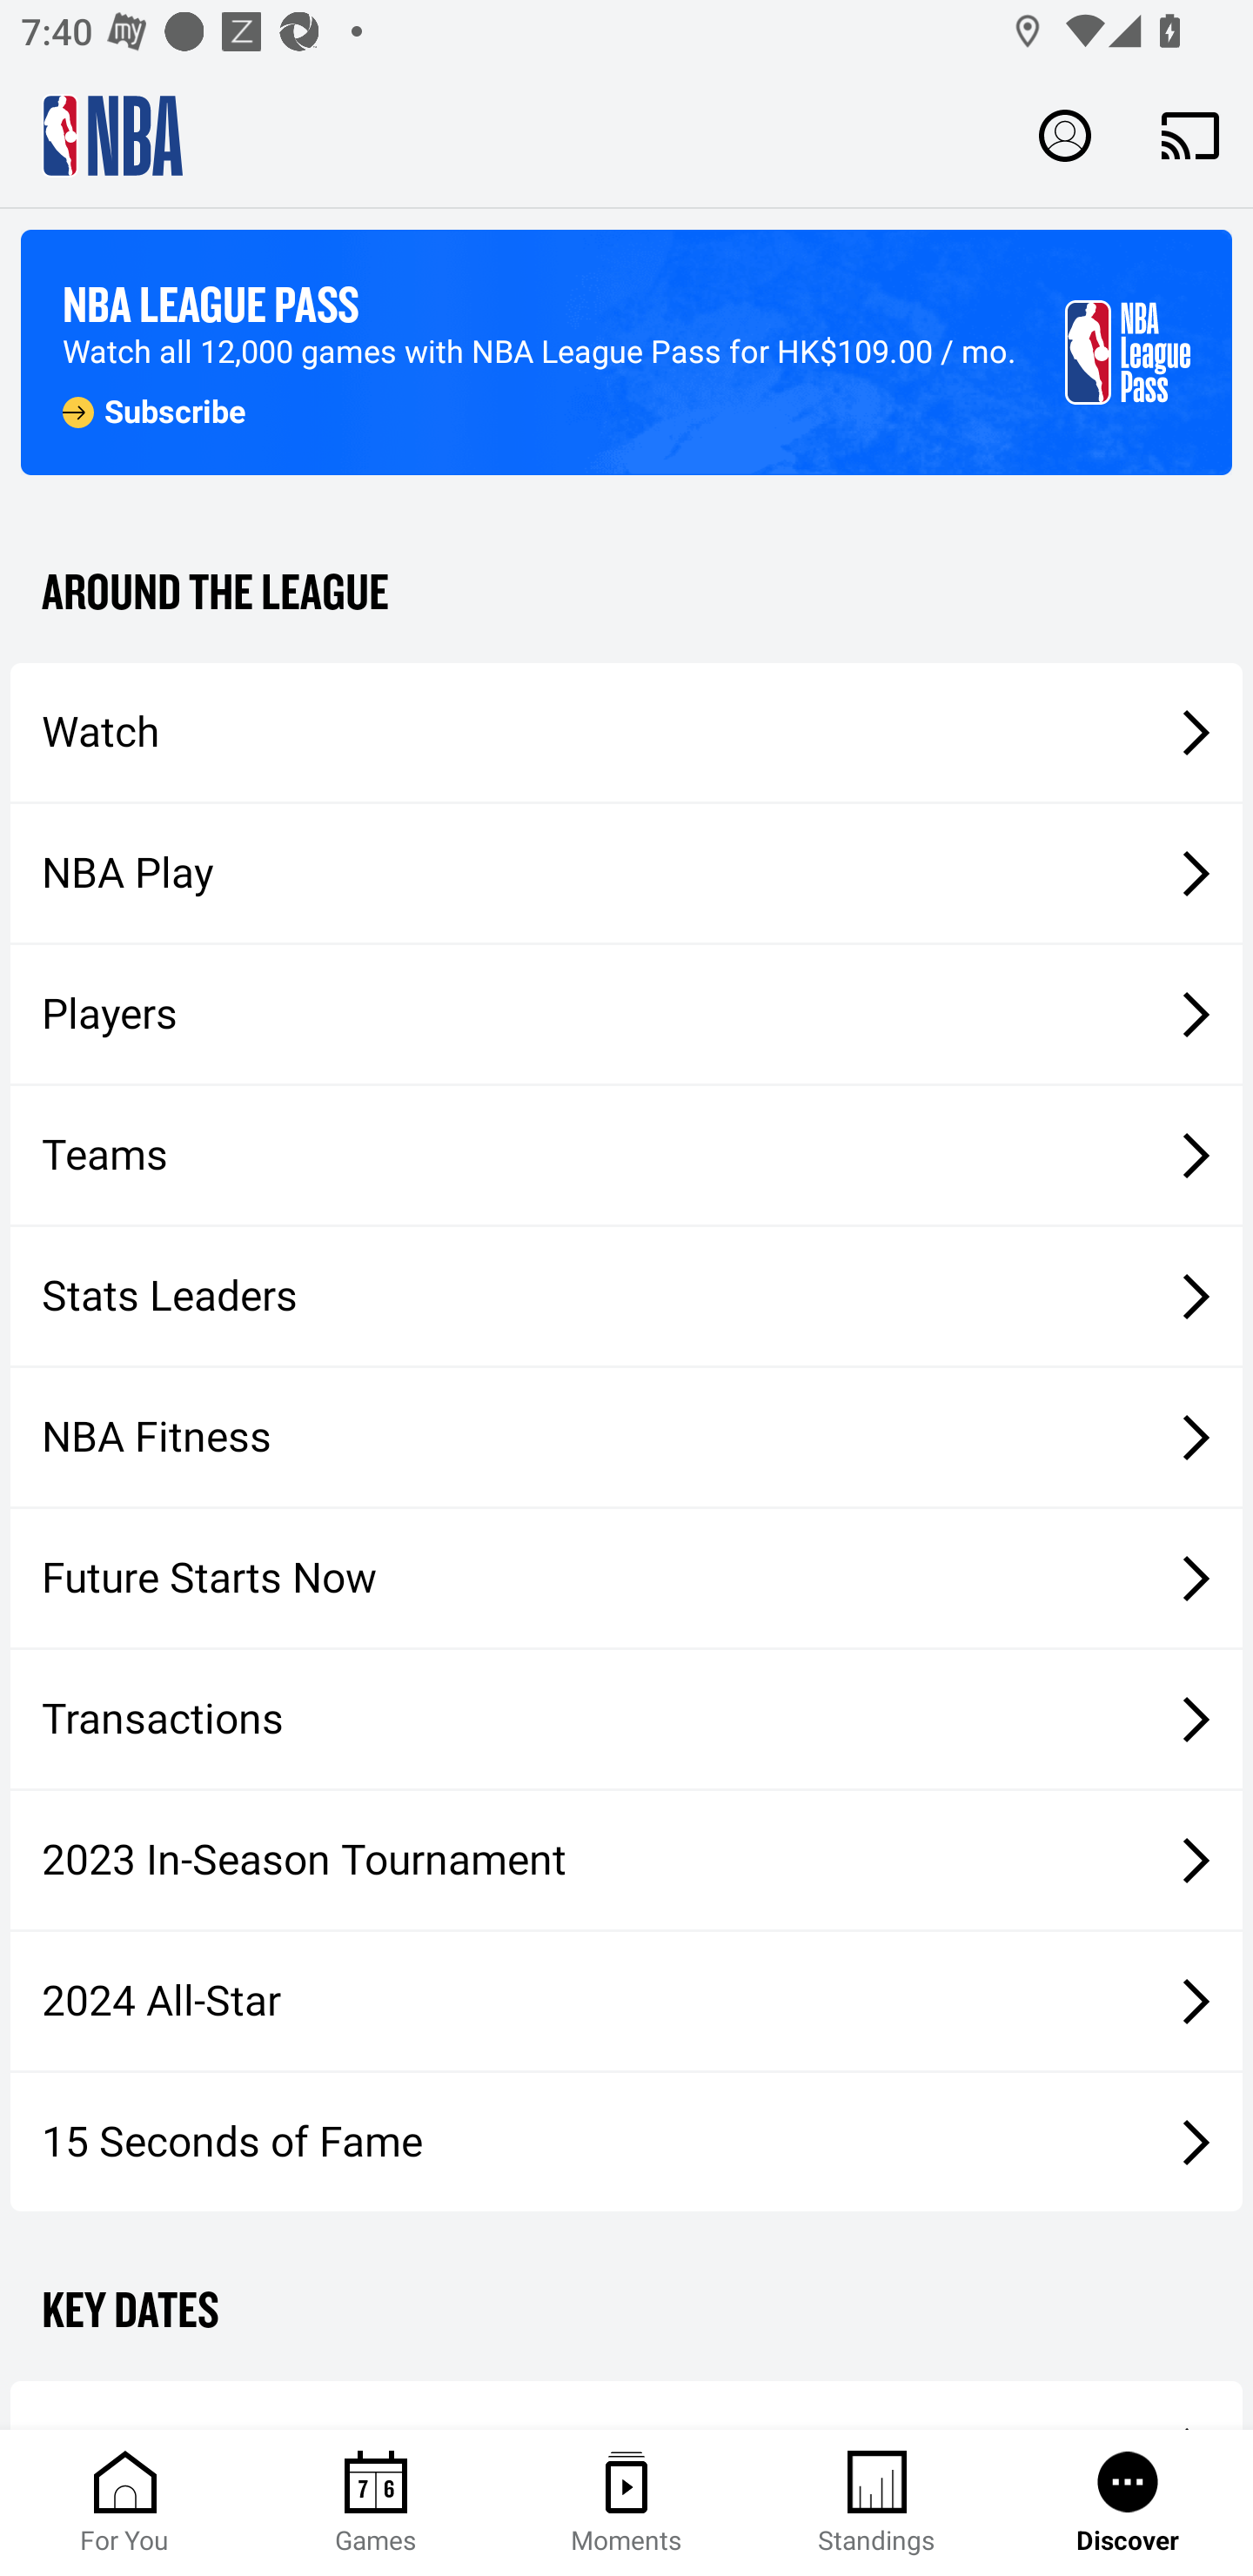 The image size is (1253, 2576). I want to click on Cast. Disconnected, so click(1190, 135).